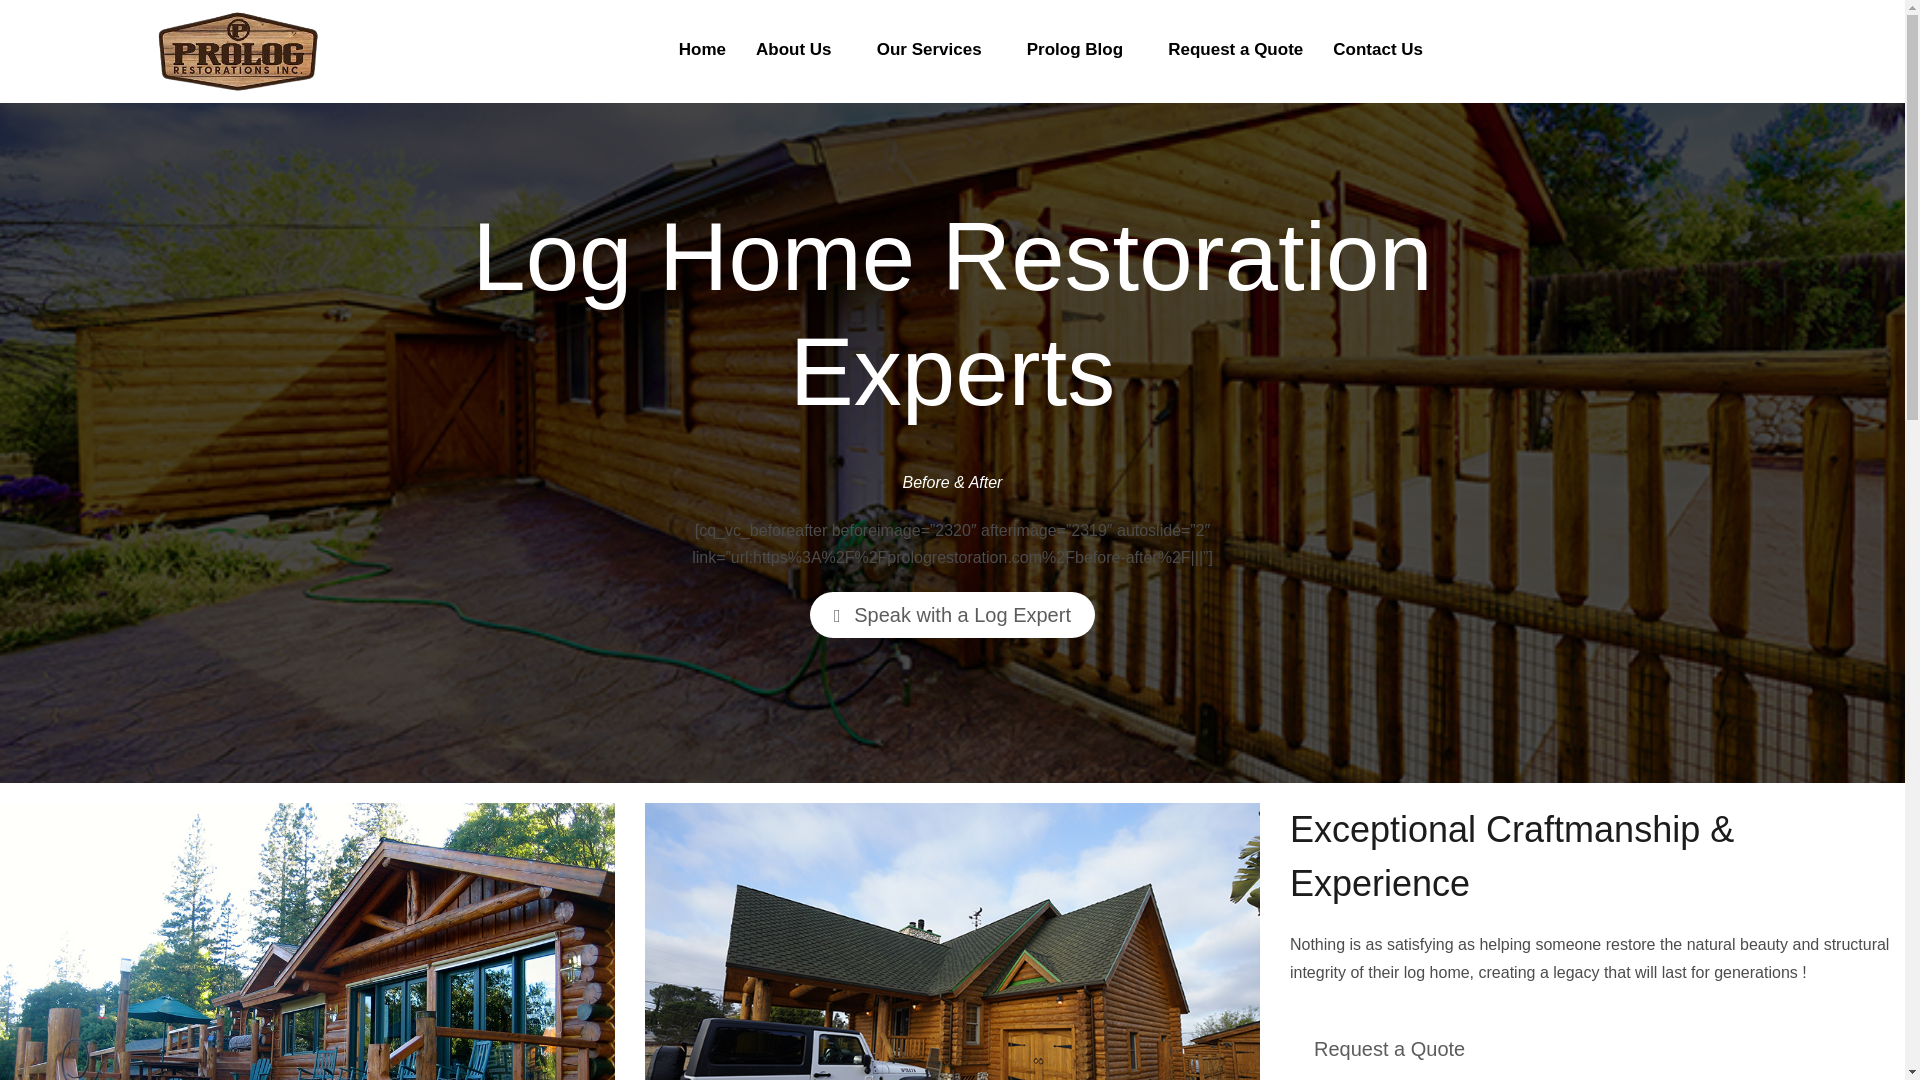 The height and width of the screenshot is (1080, 1920). I want to click on About Us, so click(802, 48).